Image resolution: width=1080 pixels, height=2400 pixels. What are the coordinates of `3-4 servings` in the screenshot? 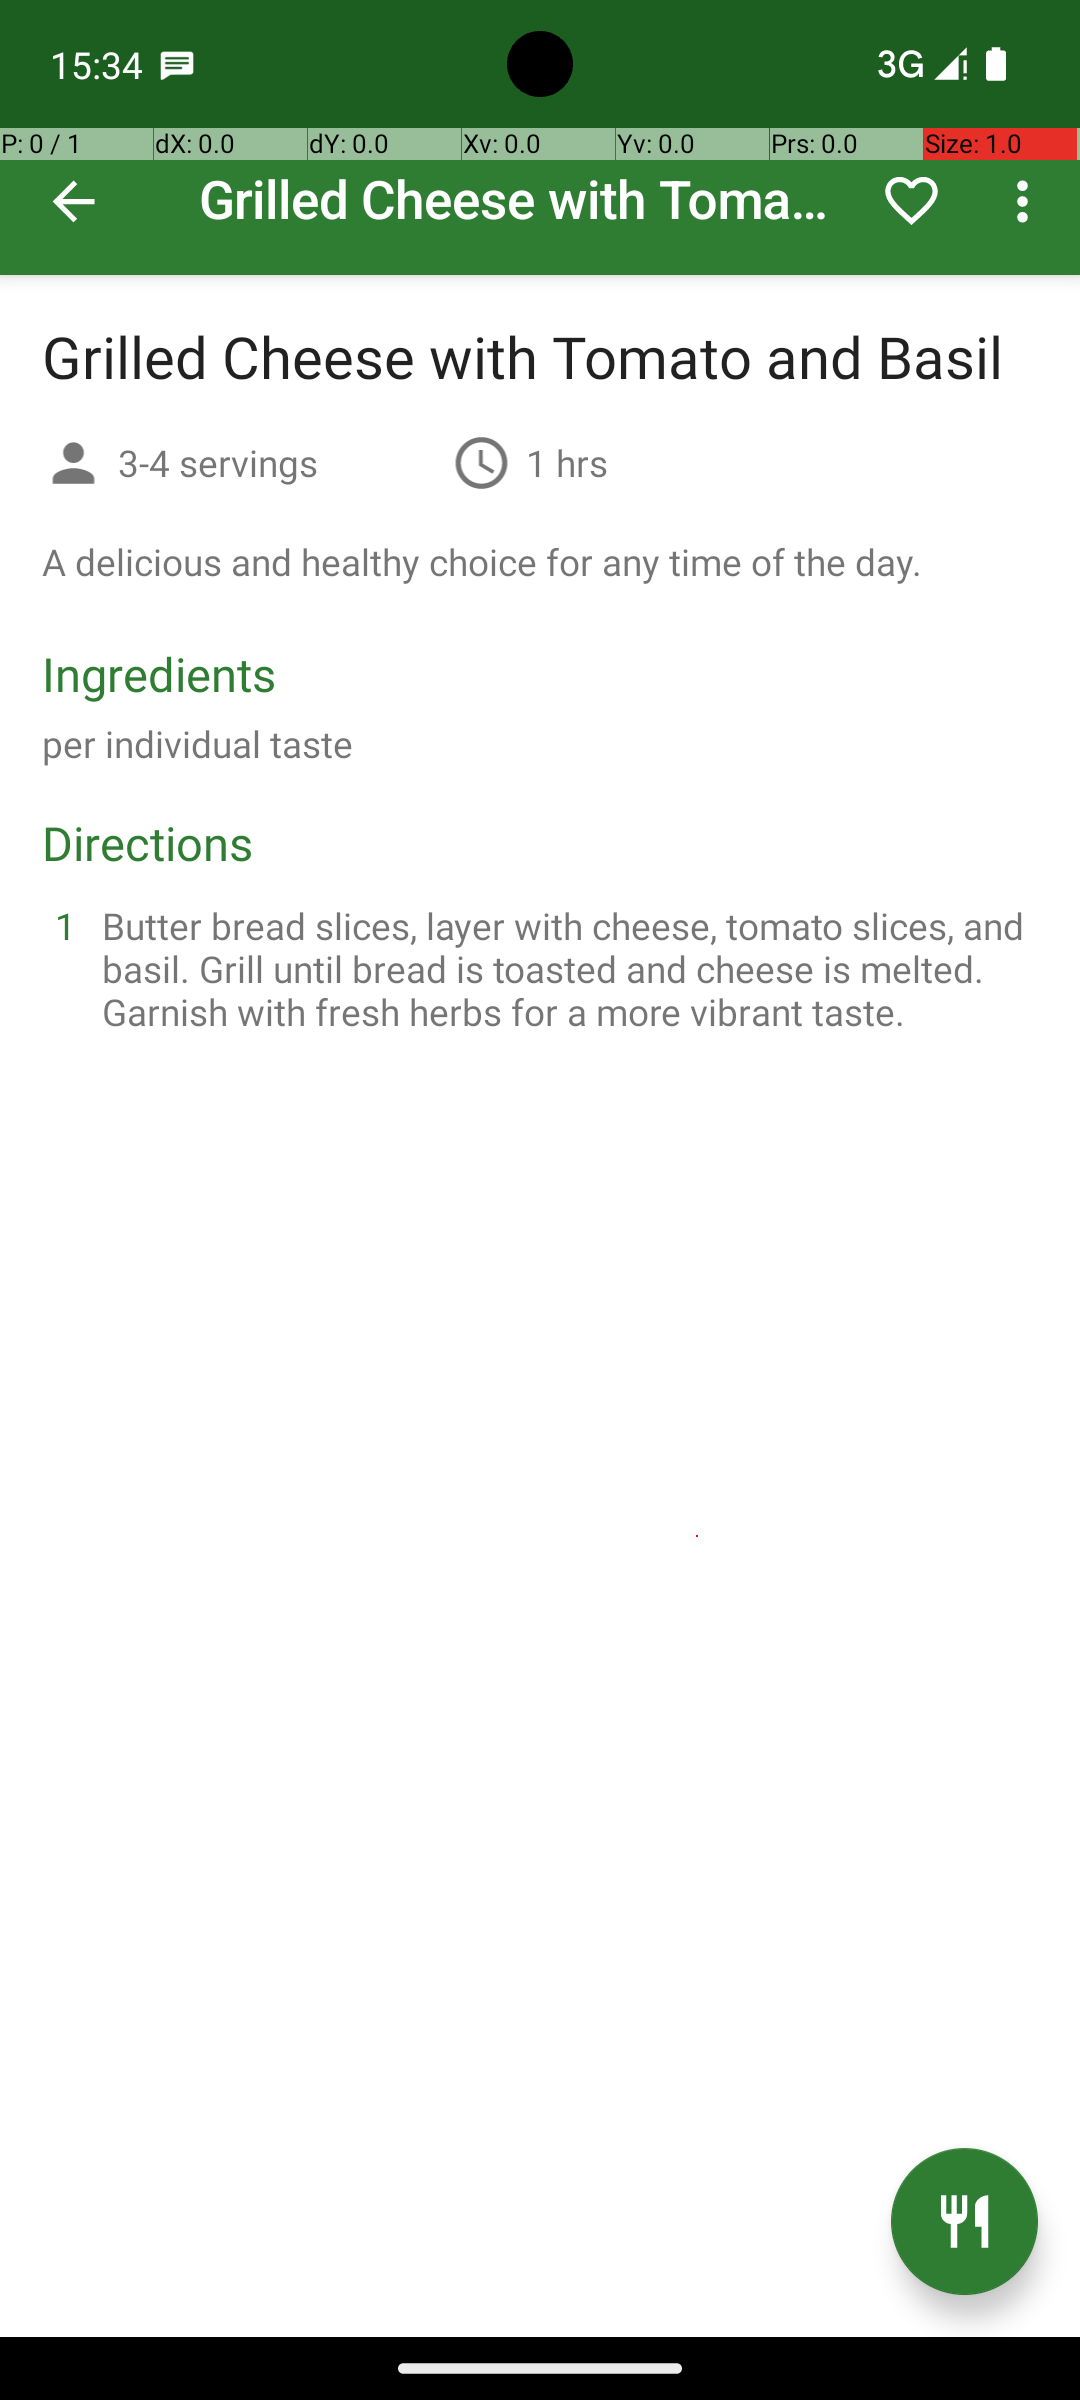 It's located at (278, 462).